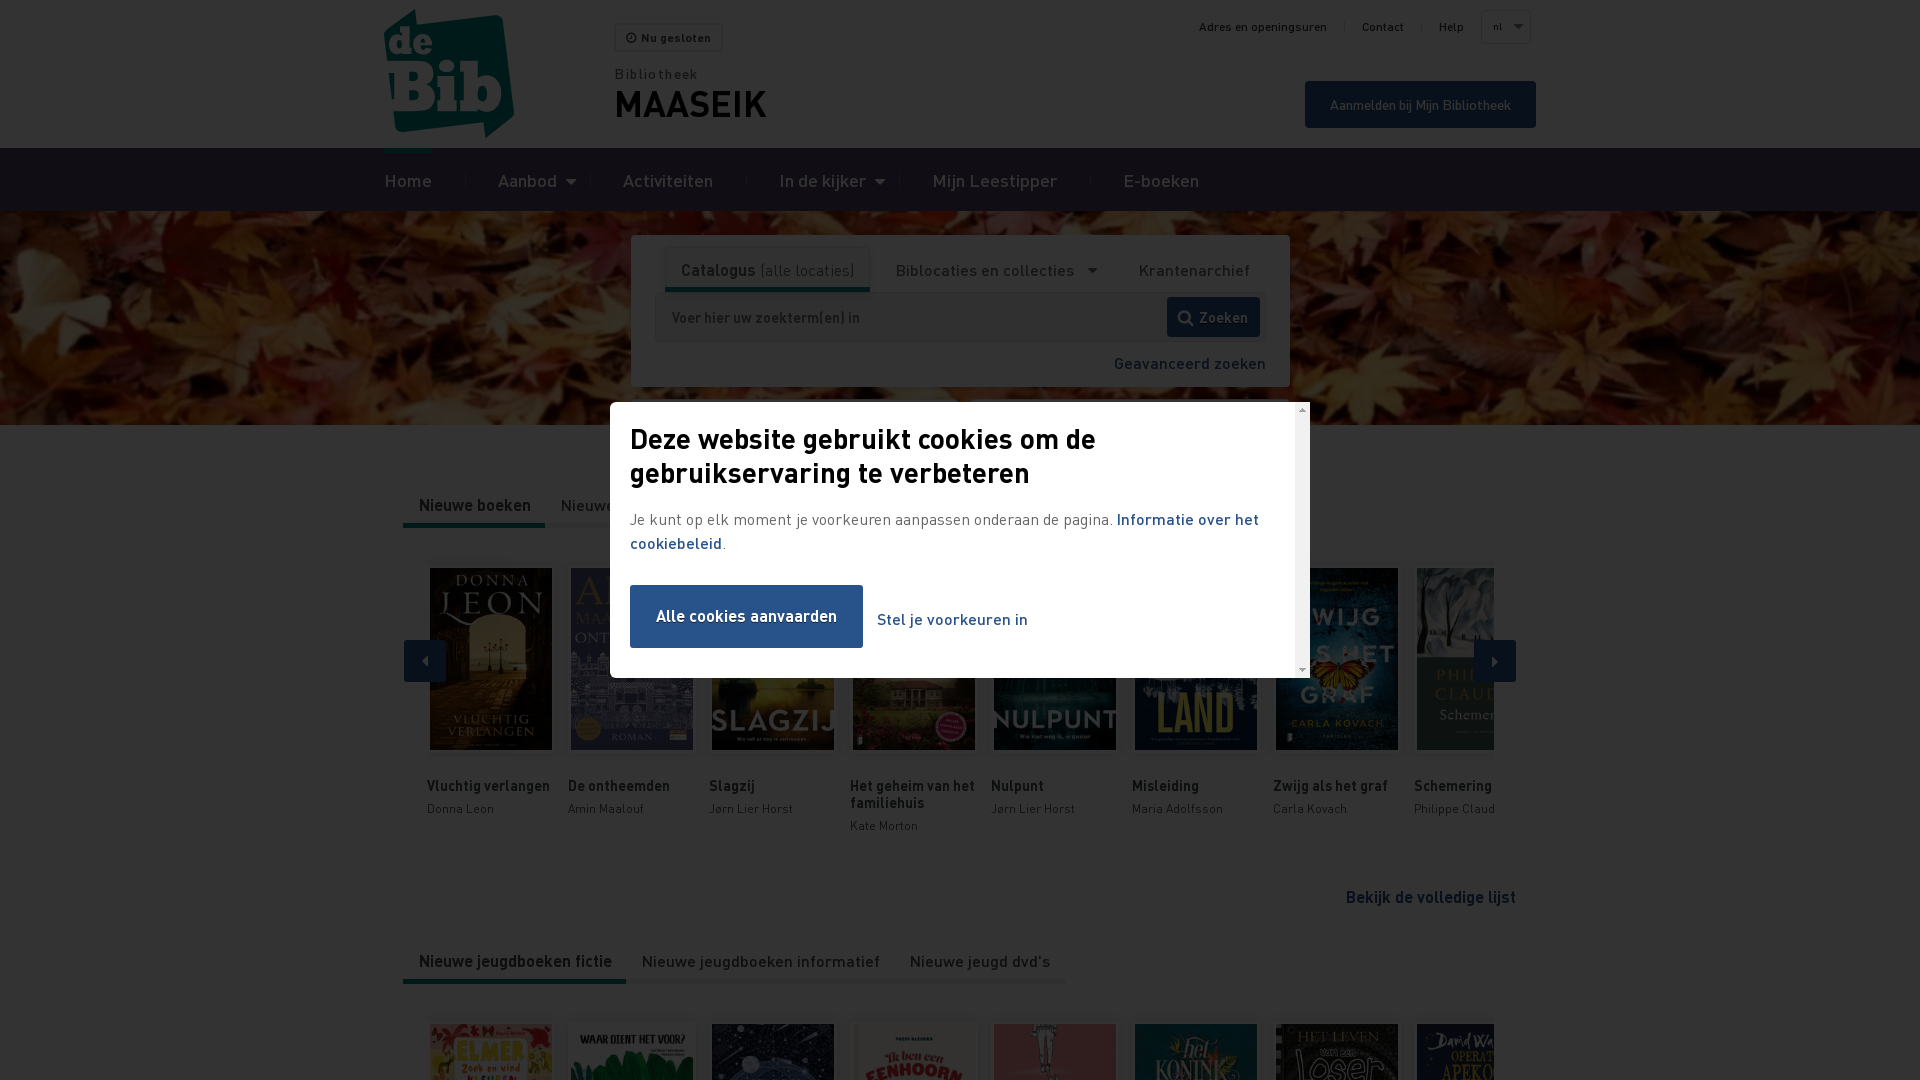 This screenshot has height=1080, width=1920. Describe the element at coordinates (994, 180) in the screenshot. I see `Mijn Leestipper` at that location.